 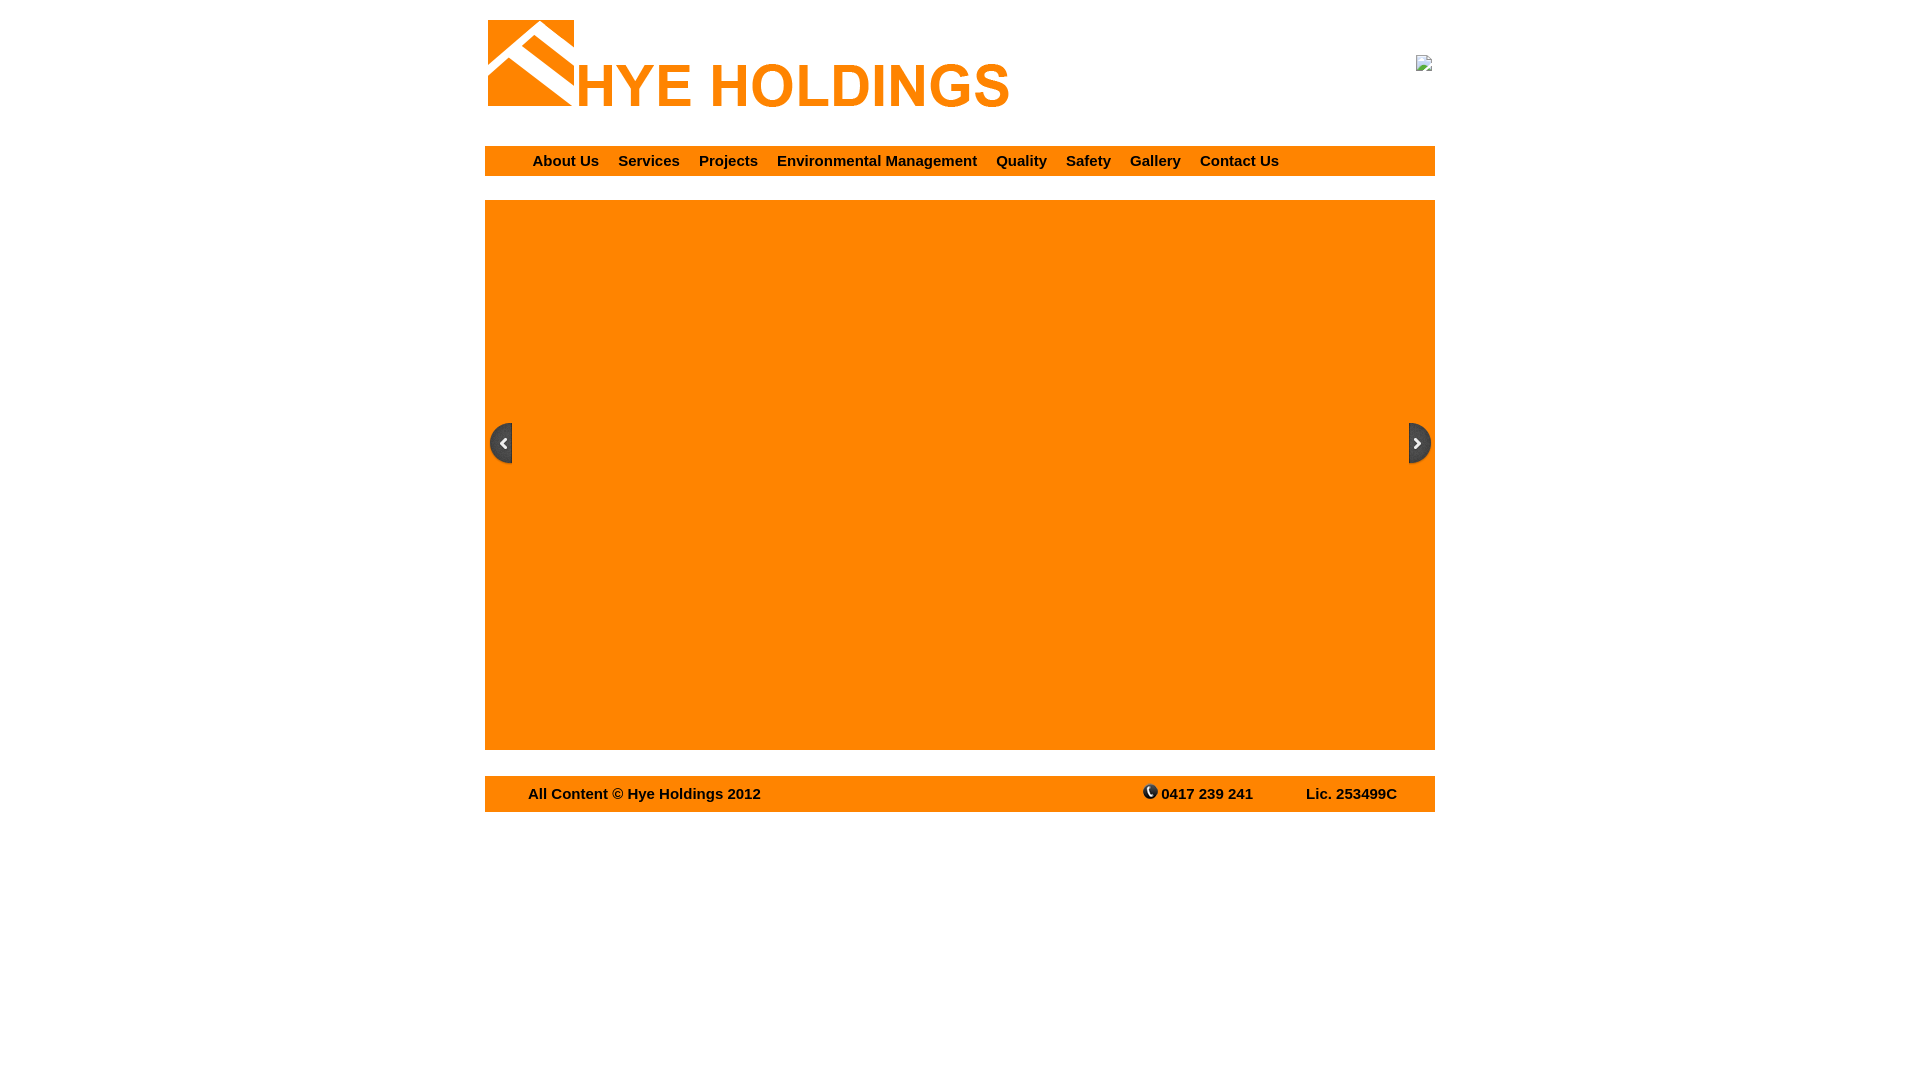 I want to click on Contact Us, so click(x=1240, y=160).